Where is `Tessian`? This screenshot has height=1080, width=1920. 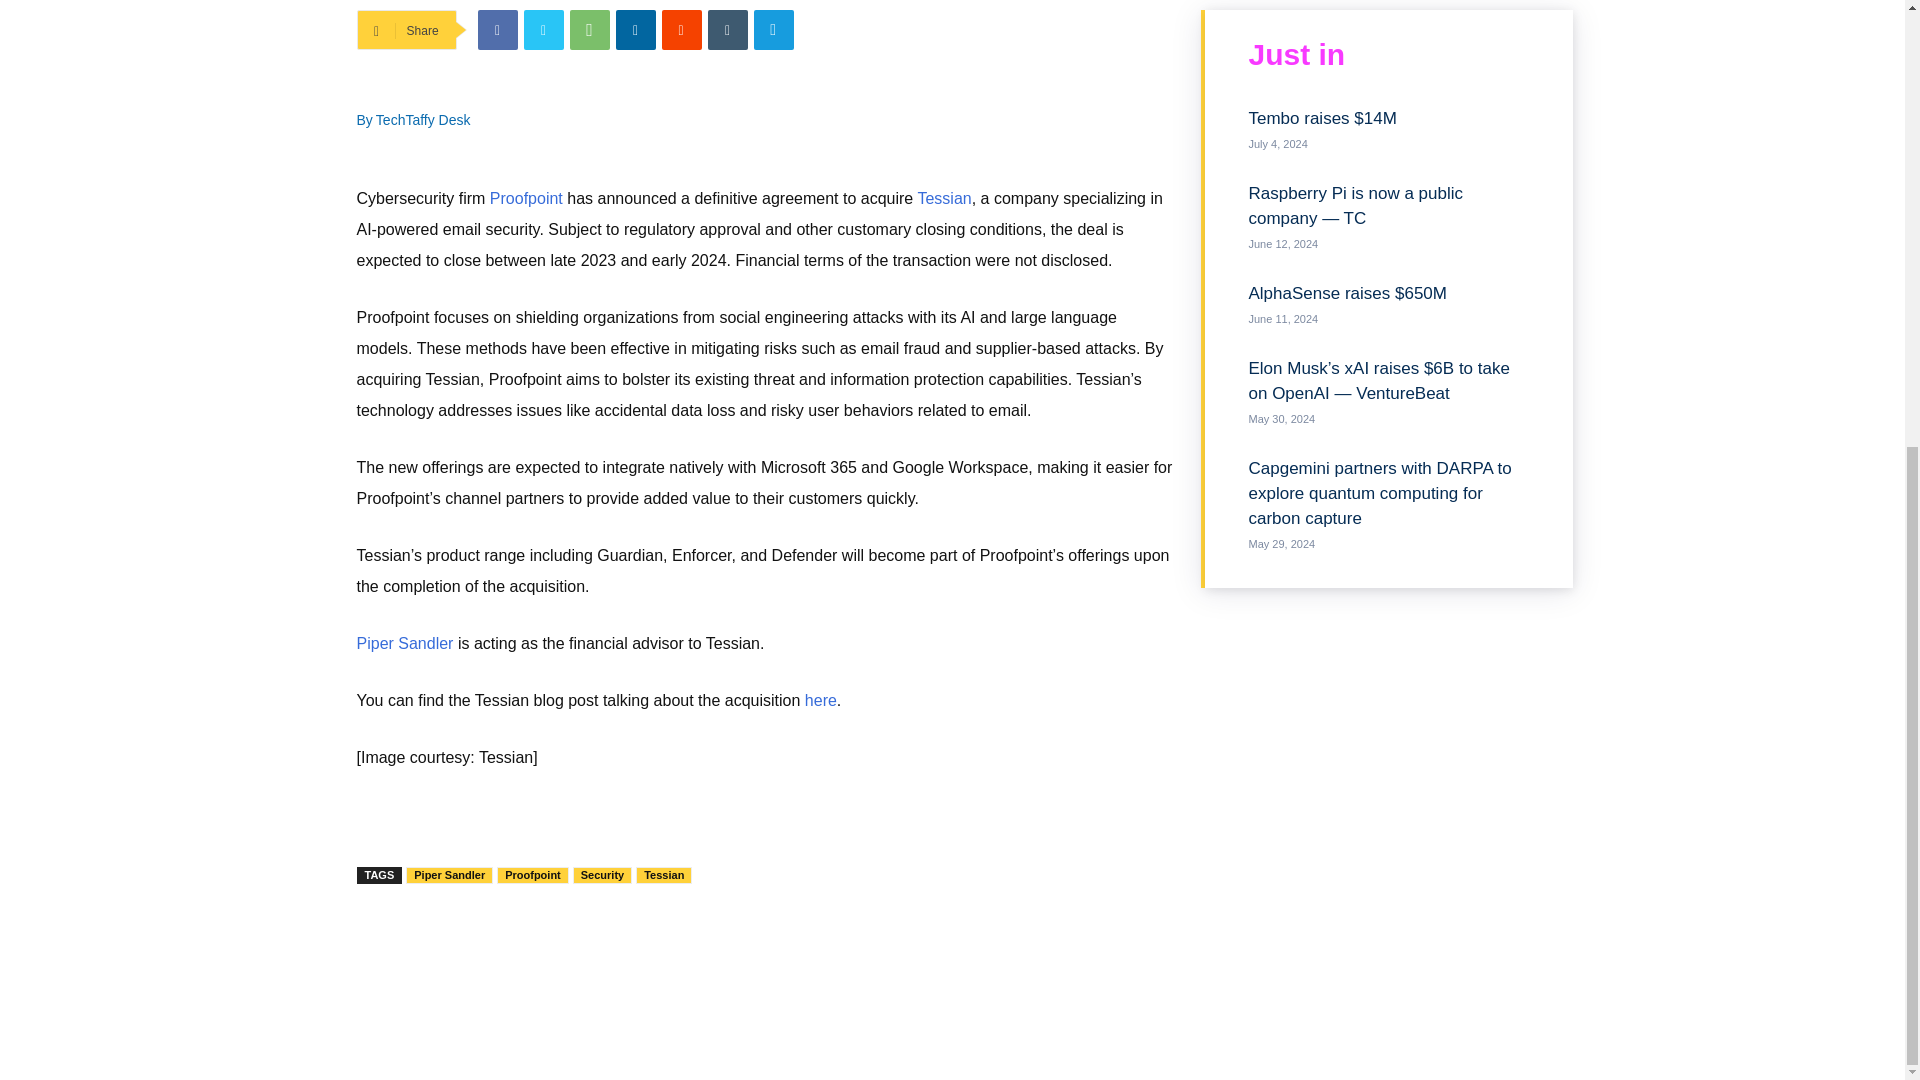
Tessian is located at coordinates (944, 198).